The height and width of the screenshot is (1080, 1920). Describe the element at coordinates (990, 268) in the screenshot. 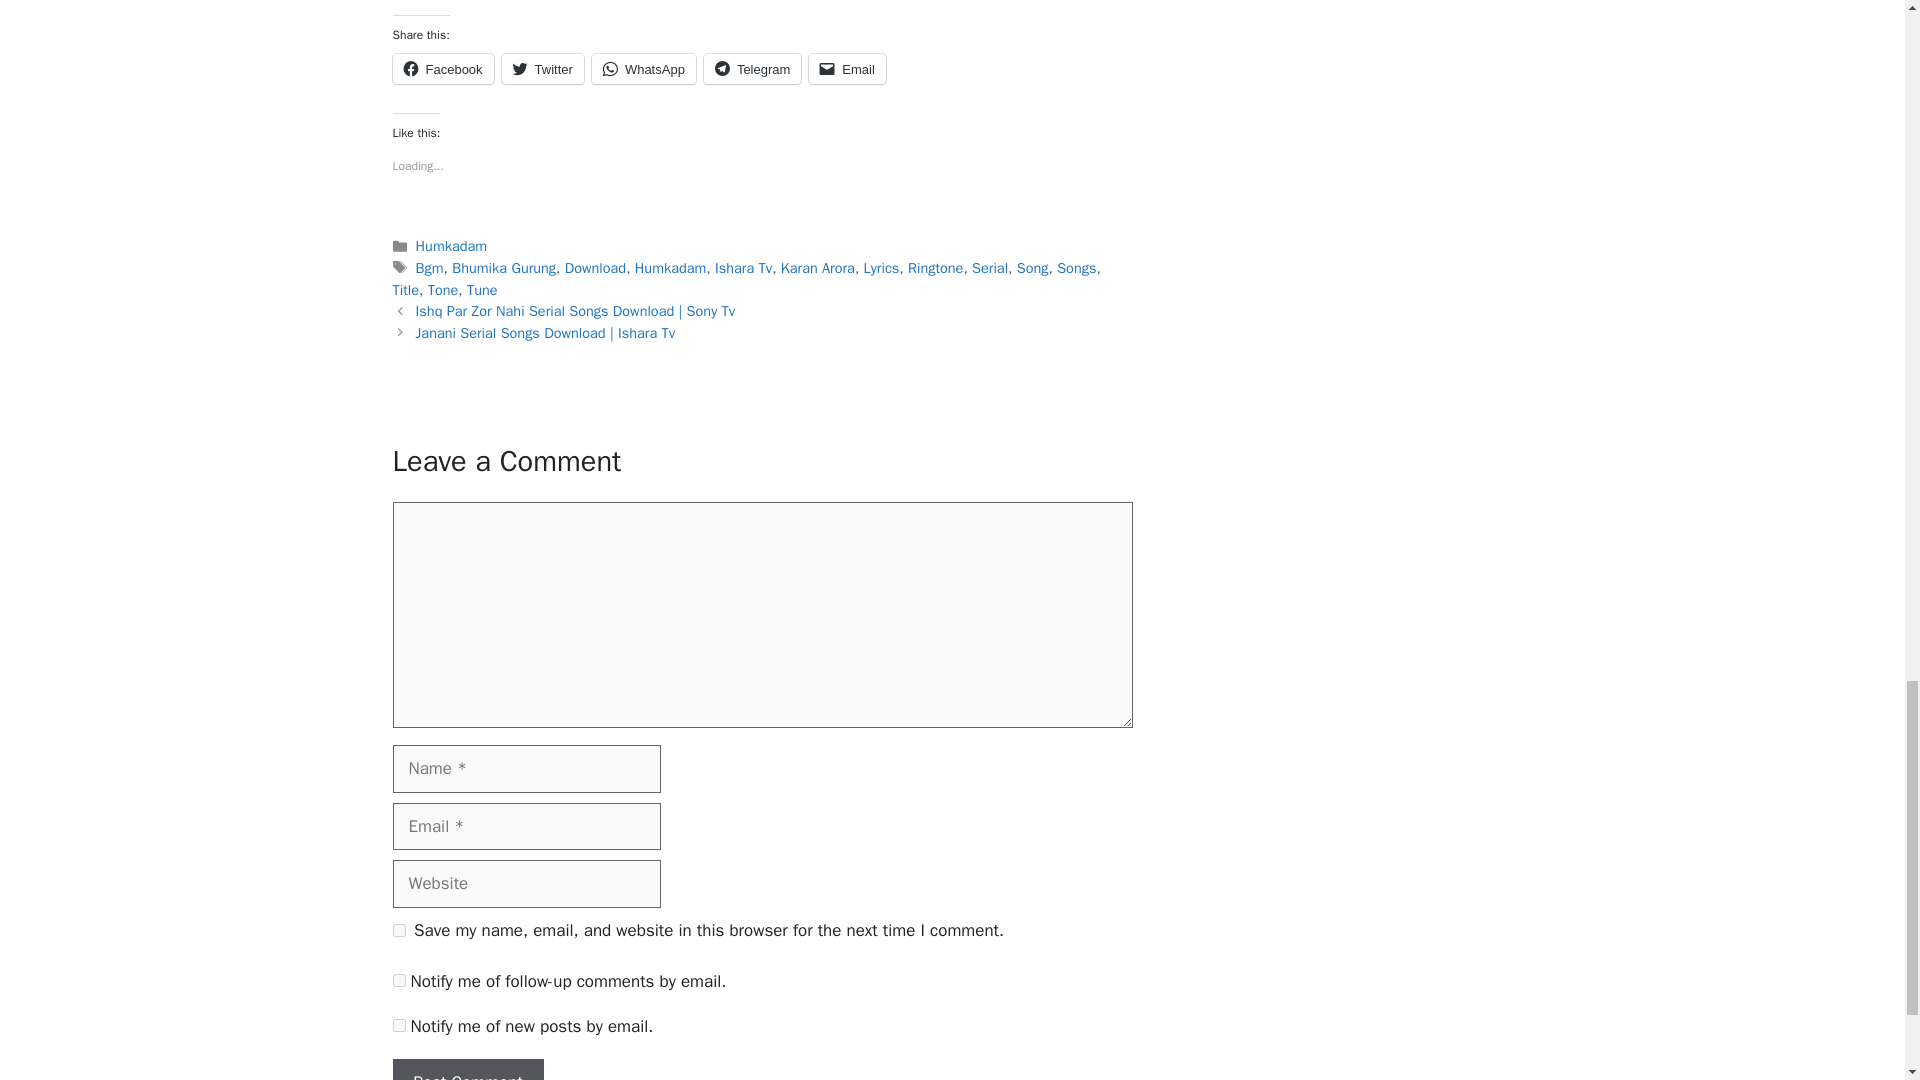

I see `Serial` at that location.